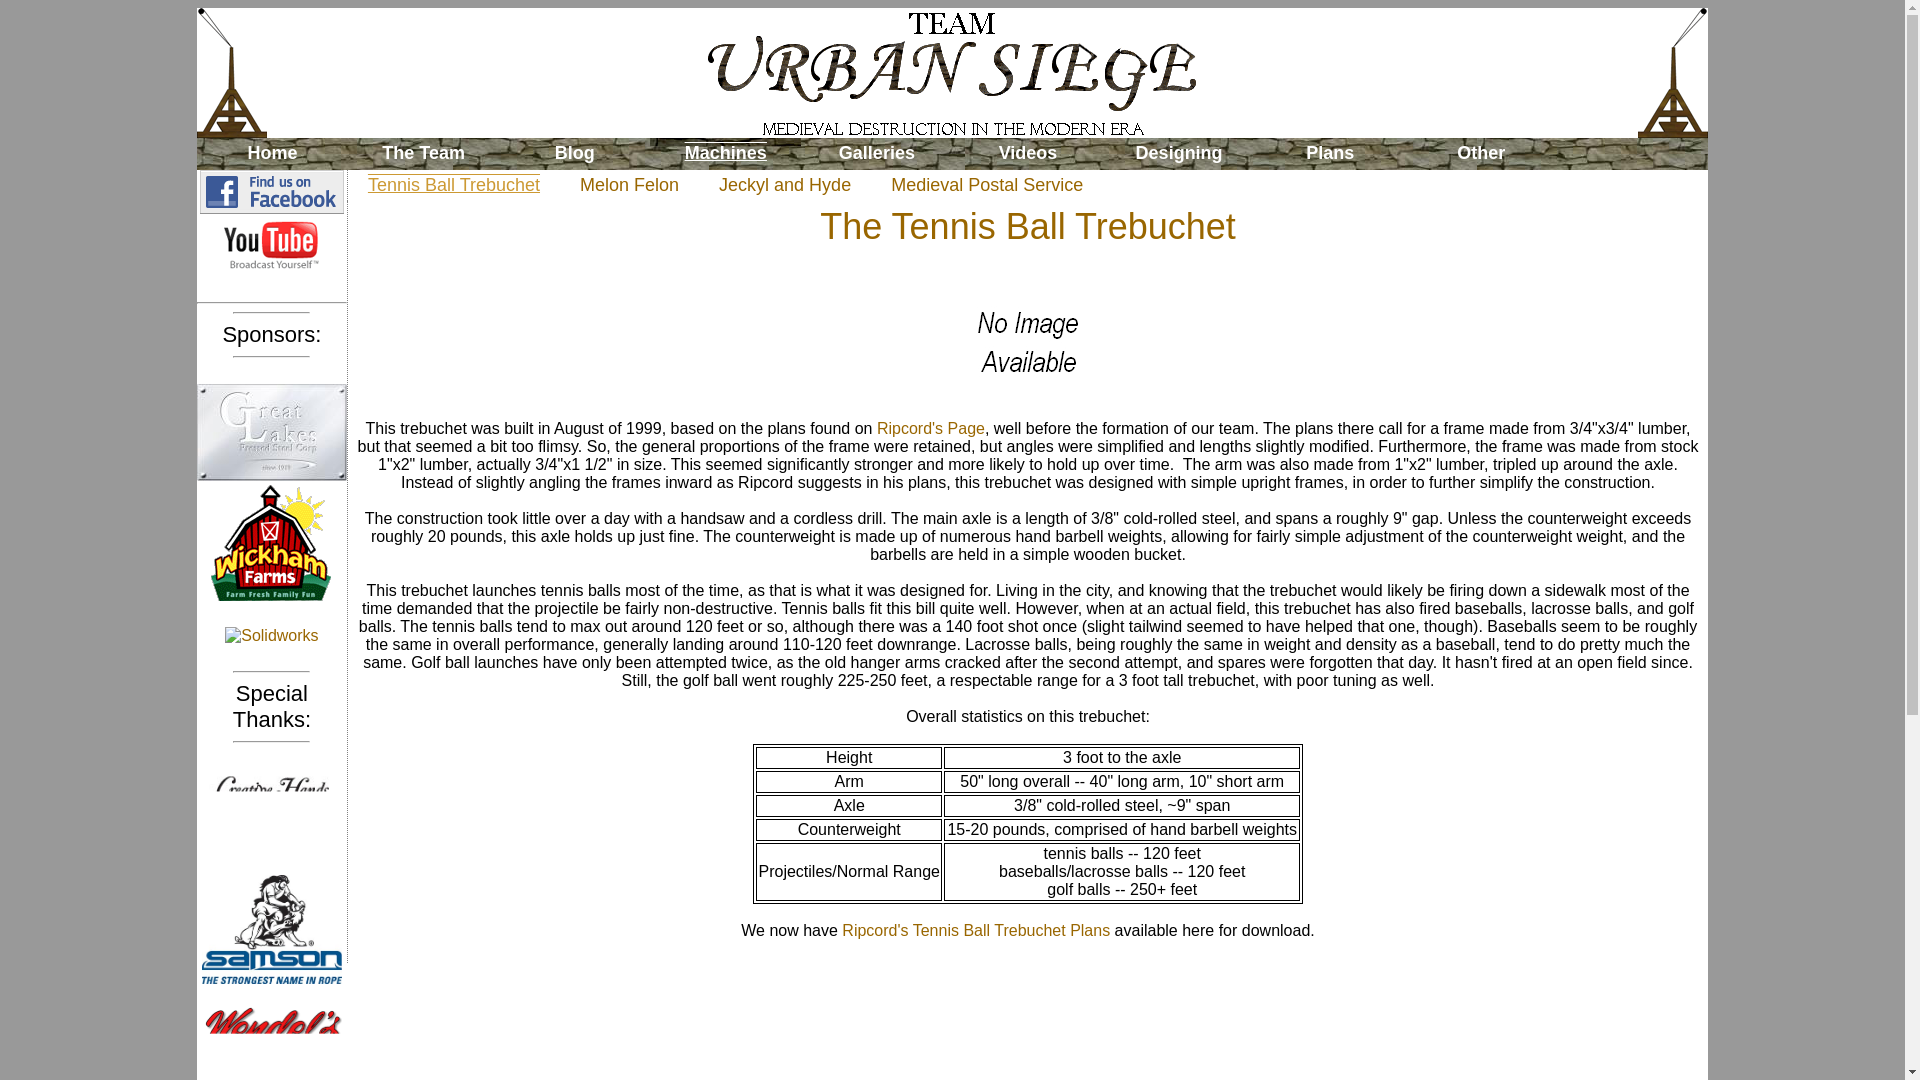  Describe the element at coordinates (1027, 154) in the screenshot. I see `Videos` at that location.